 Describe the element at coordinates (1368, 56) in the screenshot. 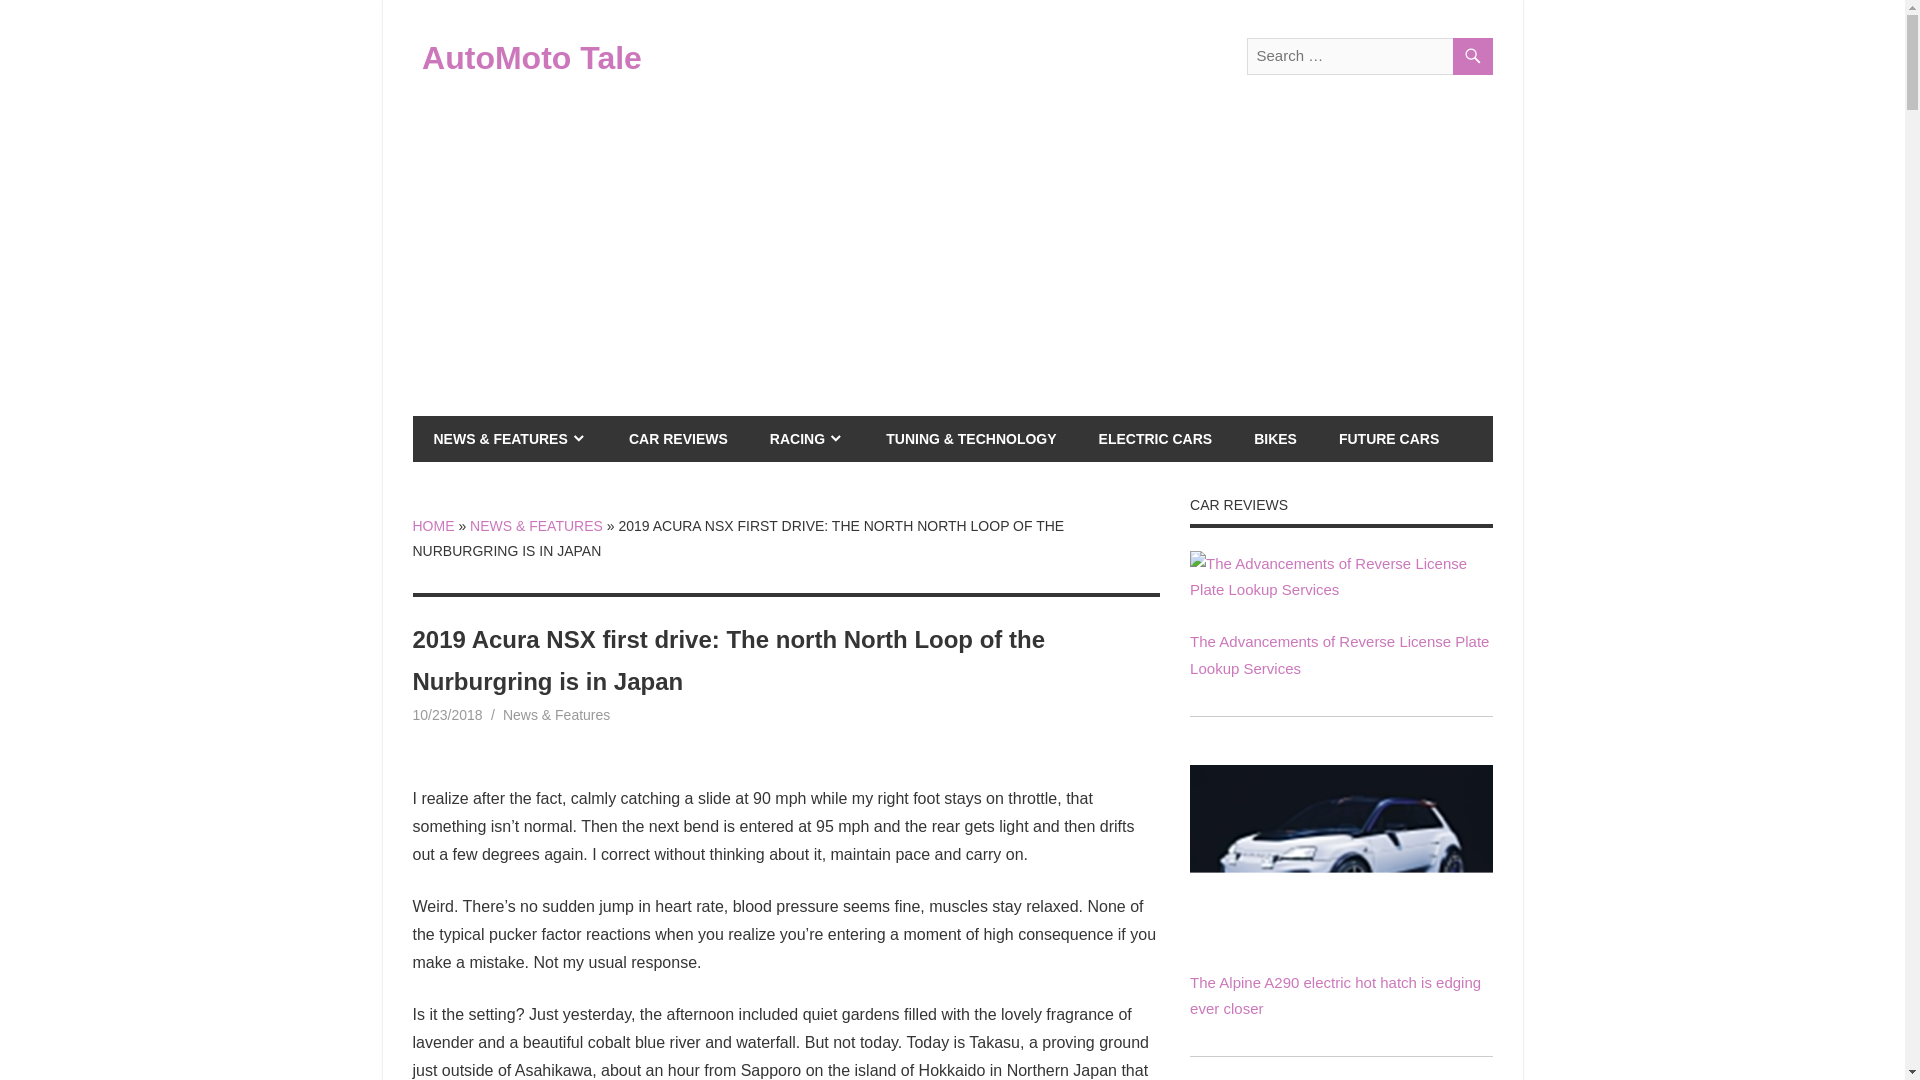

I see `Search for:` at that location.